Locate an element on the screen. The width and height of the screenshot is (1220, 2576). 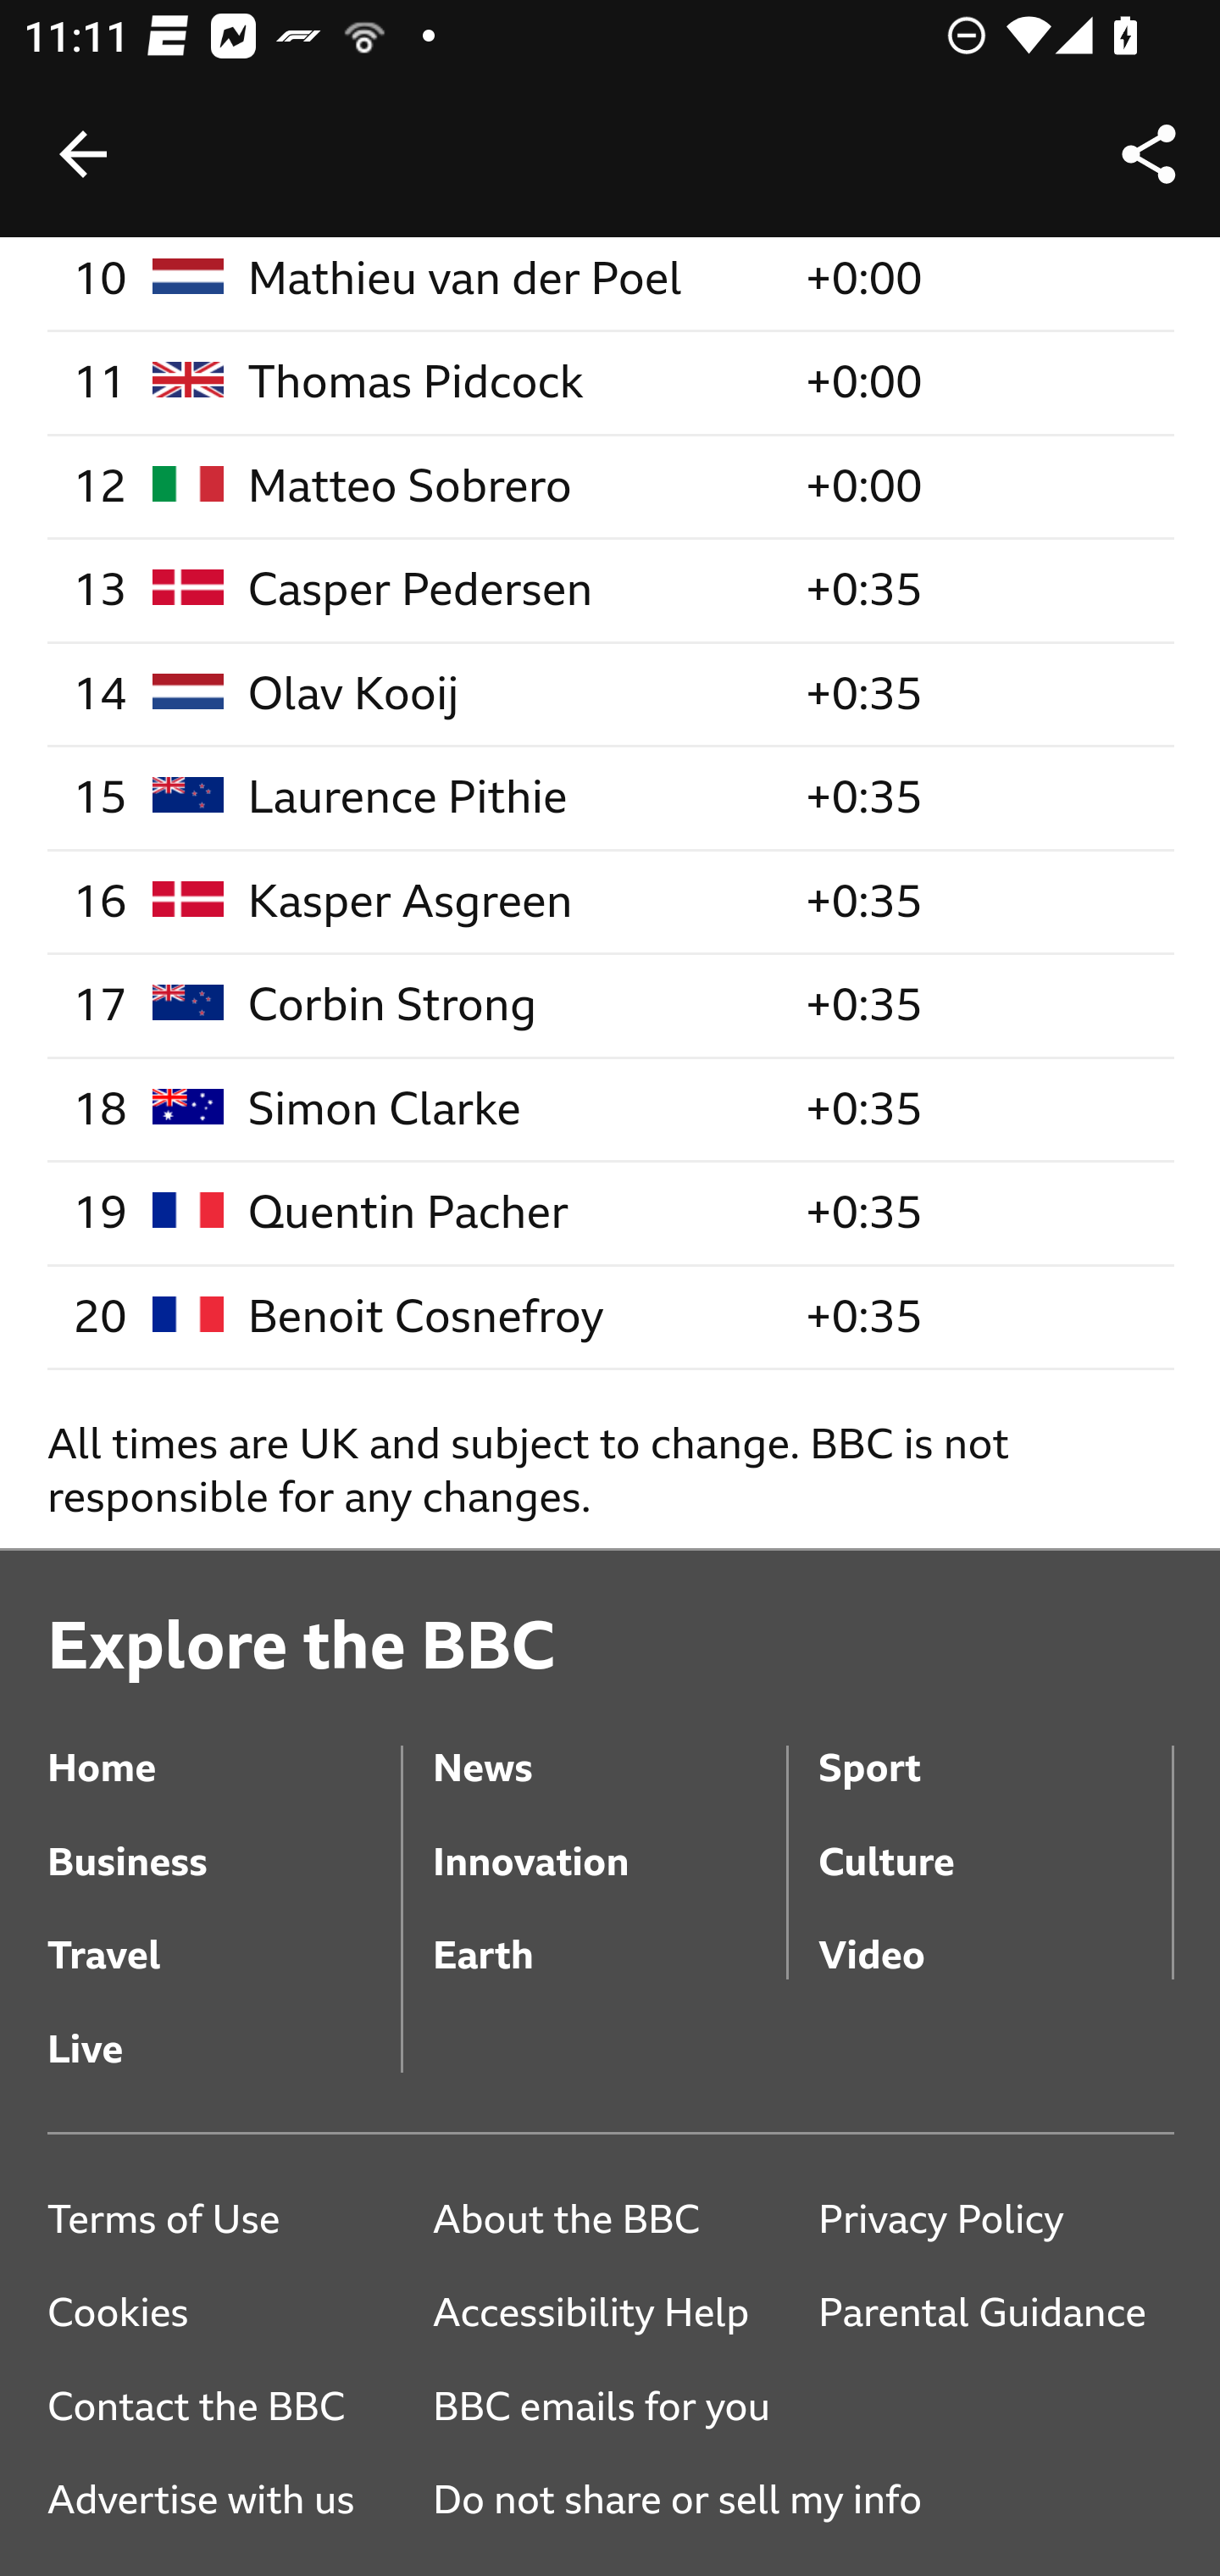
Back is located at coordinates (83, 154).